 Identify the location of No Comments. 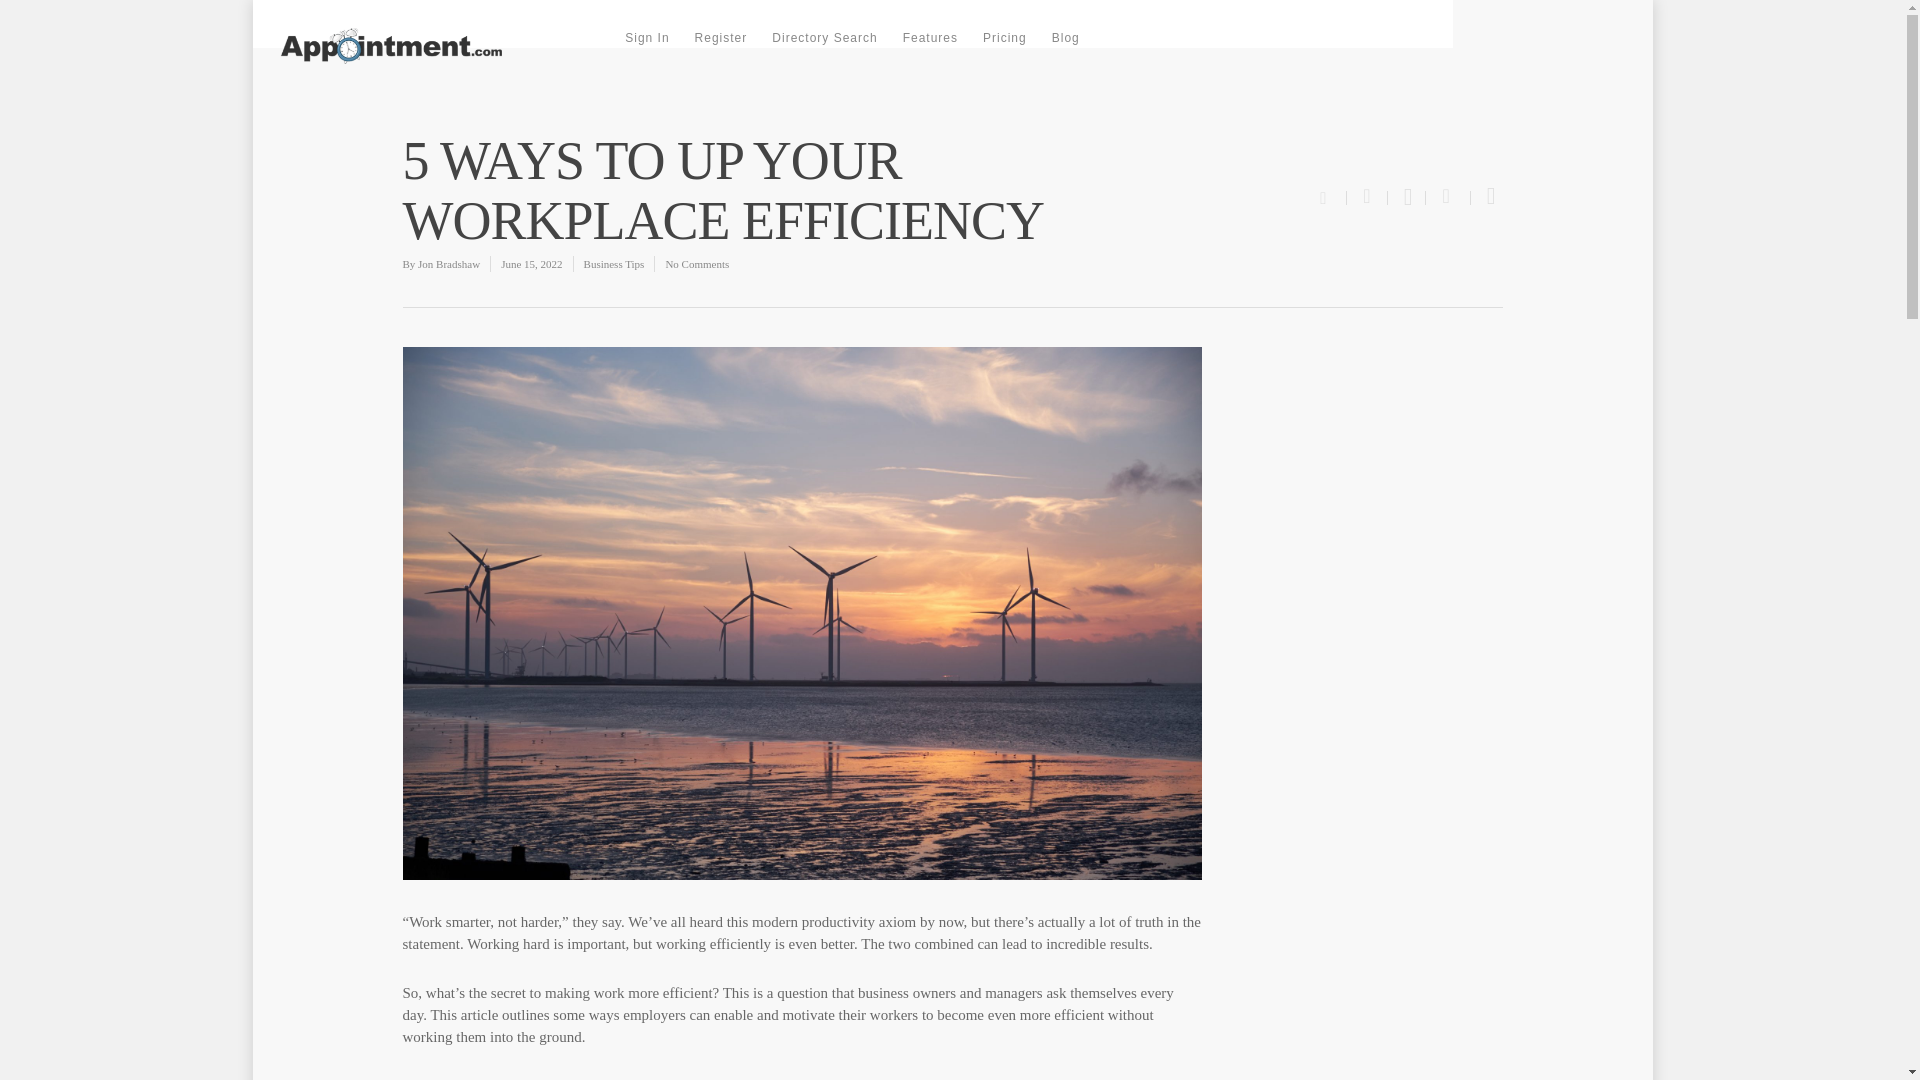
(696, 264).